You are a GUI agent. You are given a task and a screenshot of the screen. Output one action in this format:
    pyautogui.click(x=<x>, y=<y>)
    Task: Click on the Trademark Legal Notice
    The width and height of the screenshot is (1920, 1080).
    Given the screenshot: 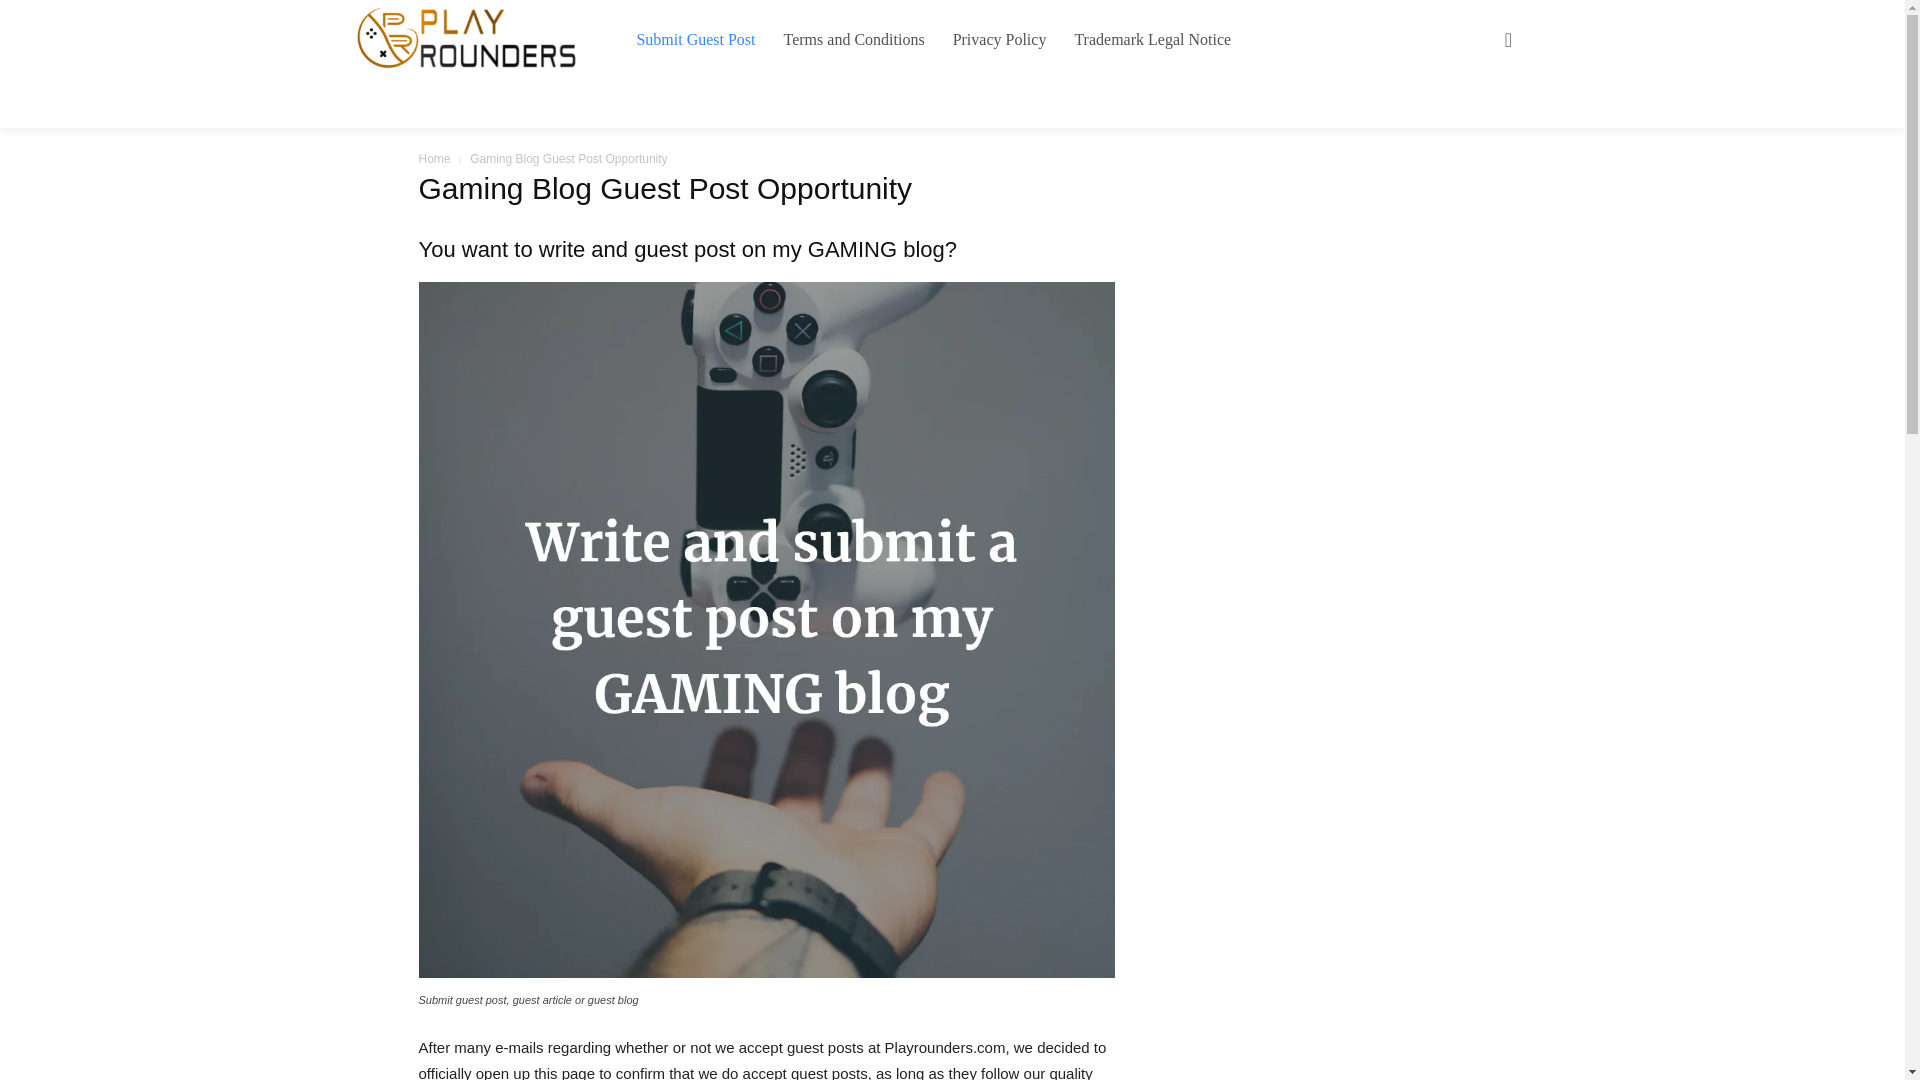 What is the action you would take?
    pyautogui.click(x=1152, y=40)
    